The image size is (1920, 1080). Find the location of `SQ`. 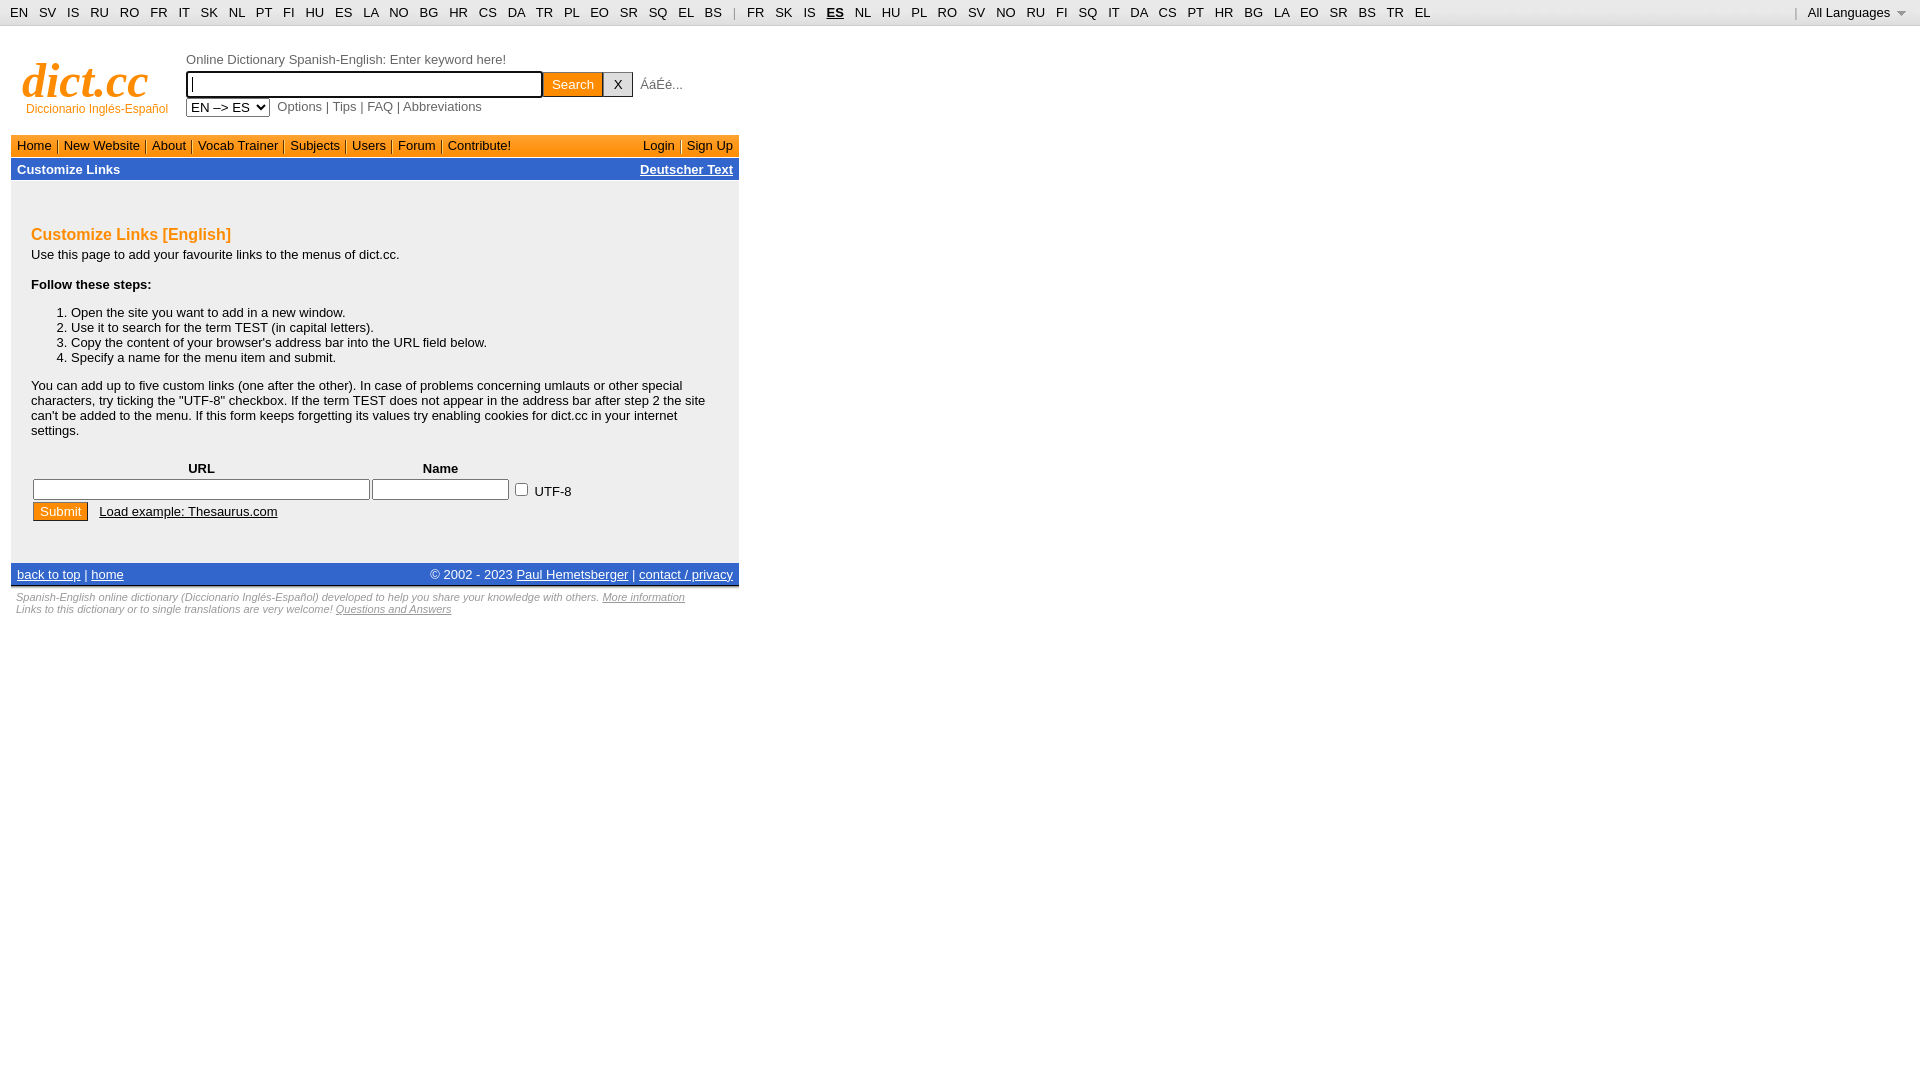

SQ is located at coordinates (1088, 12).